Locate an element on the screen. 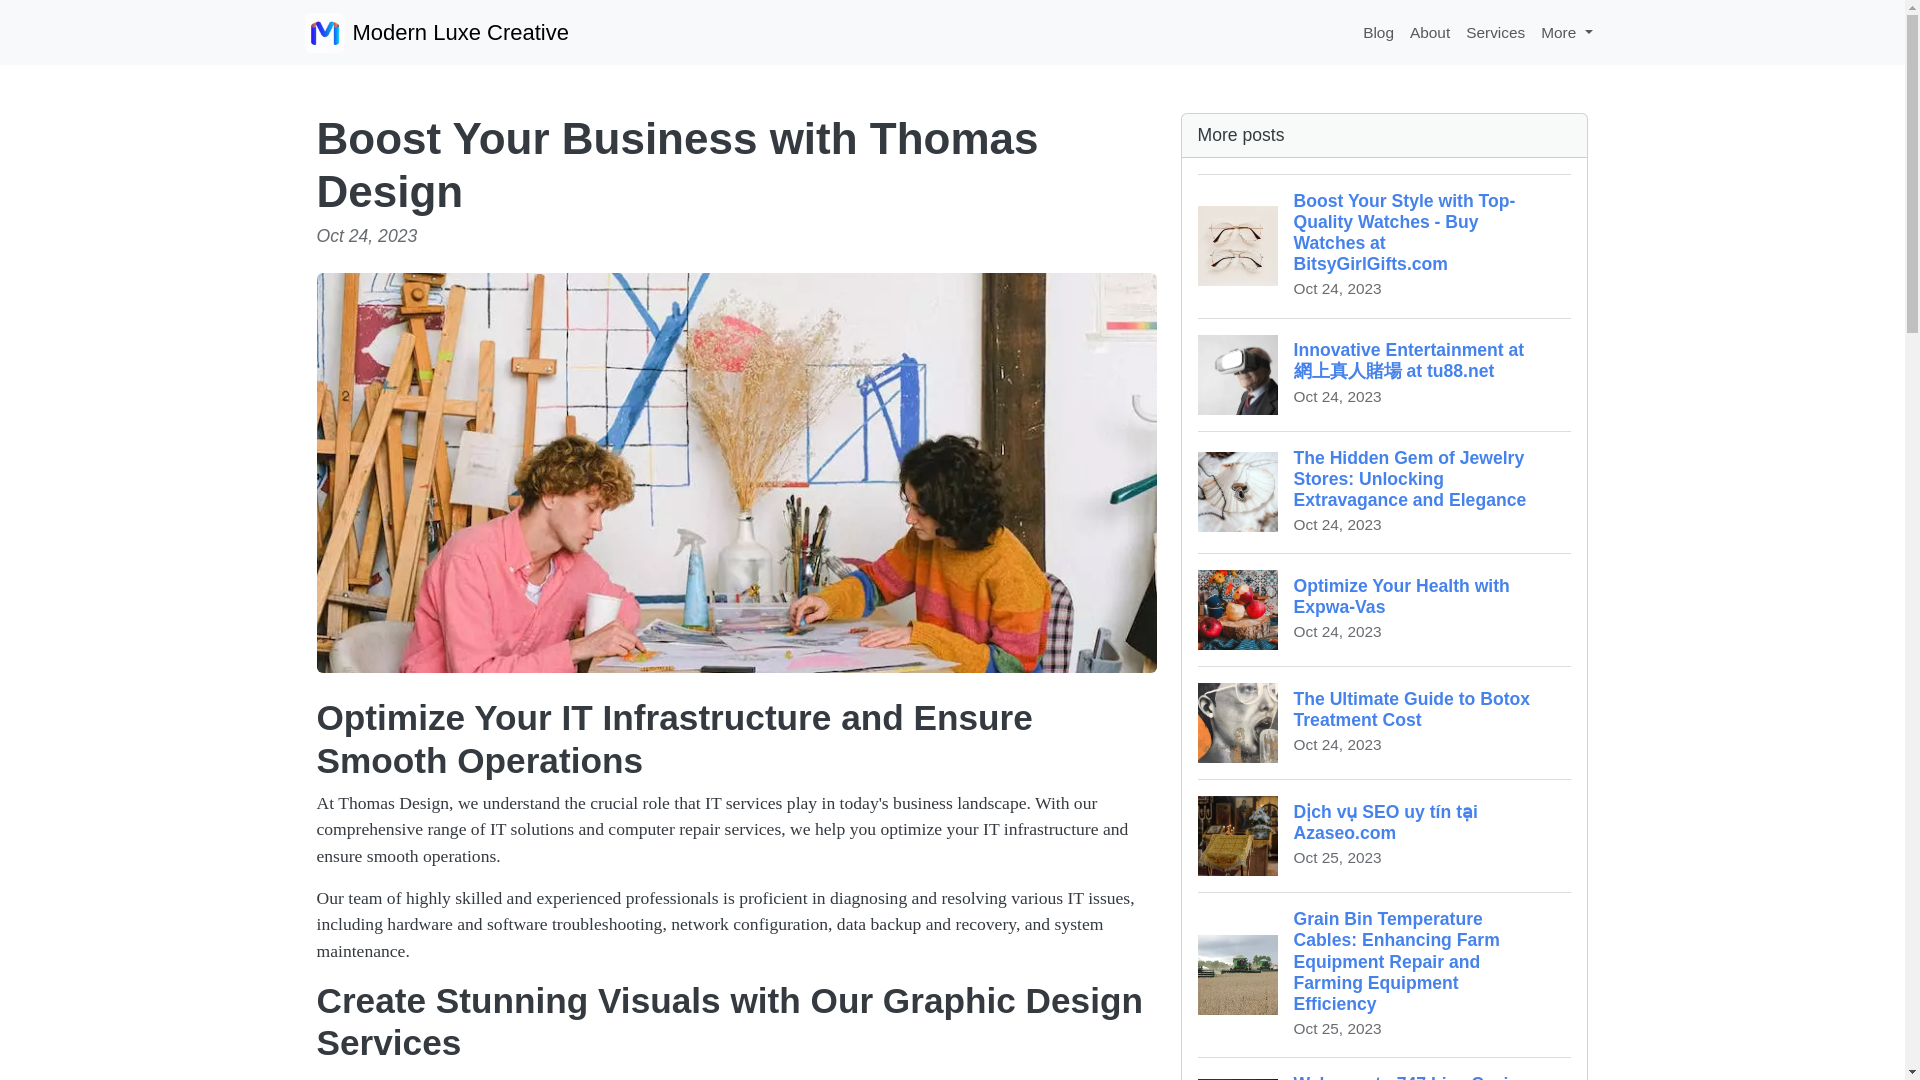  More is located at coordinates (1429, 32).